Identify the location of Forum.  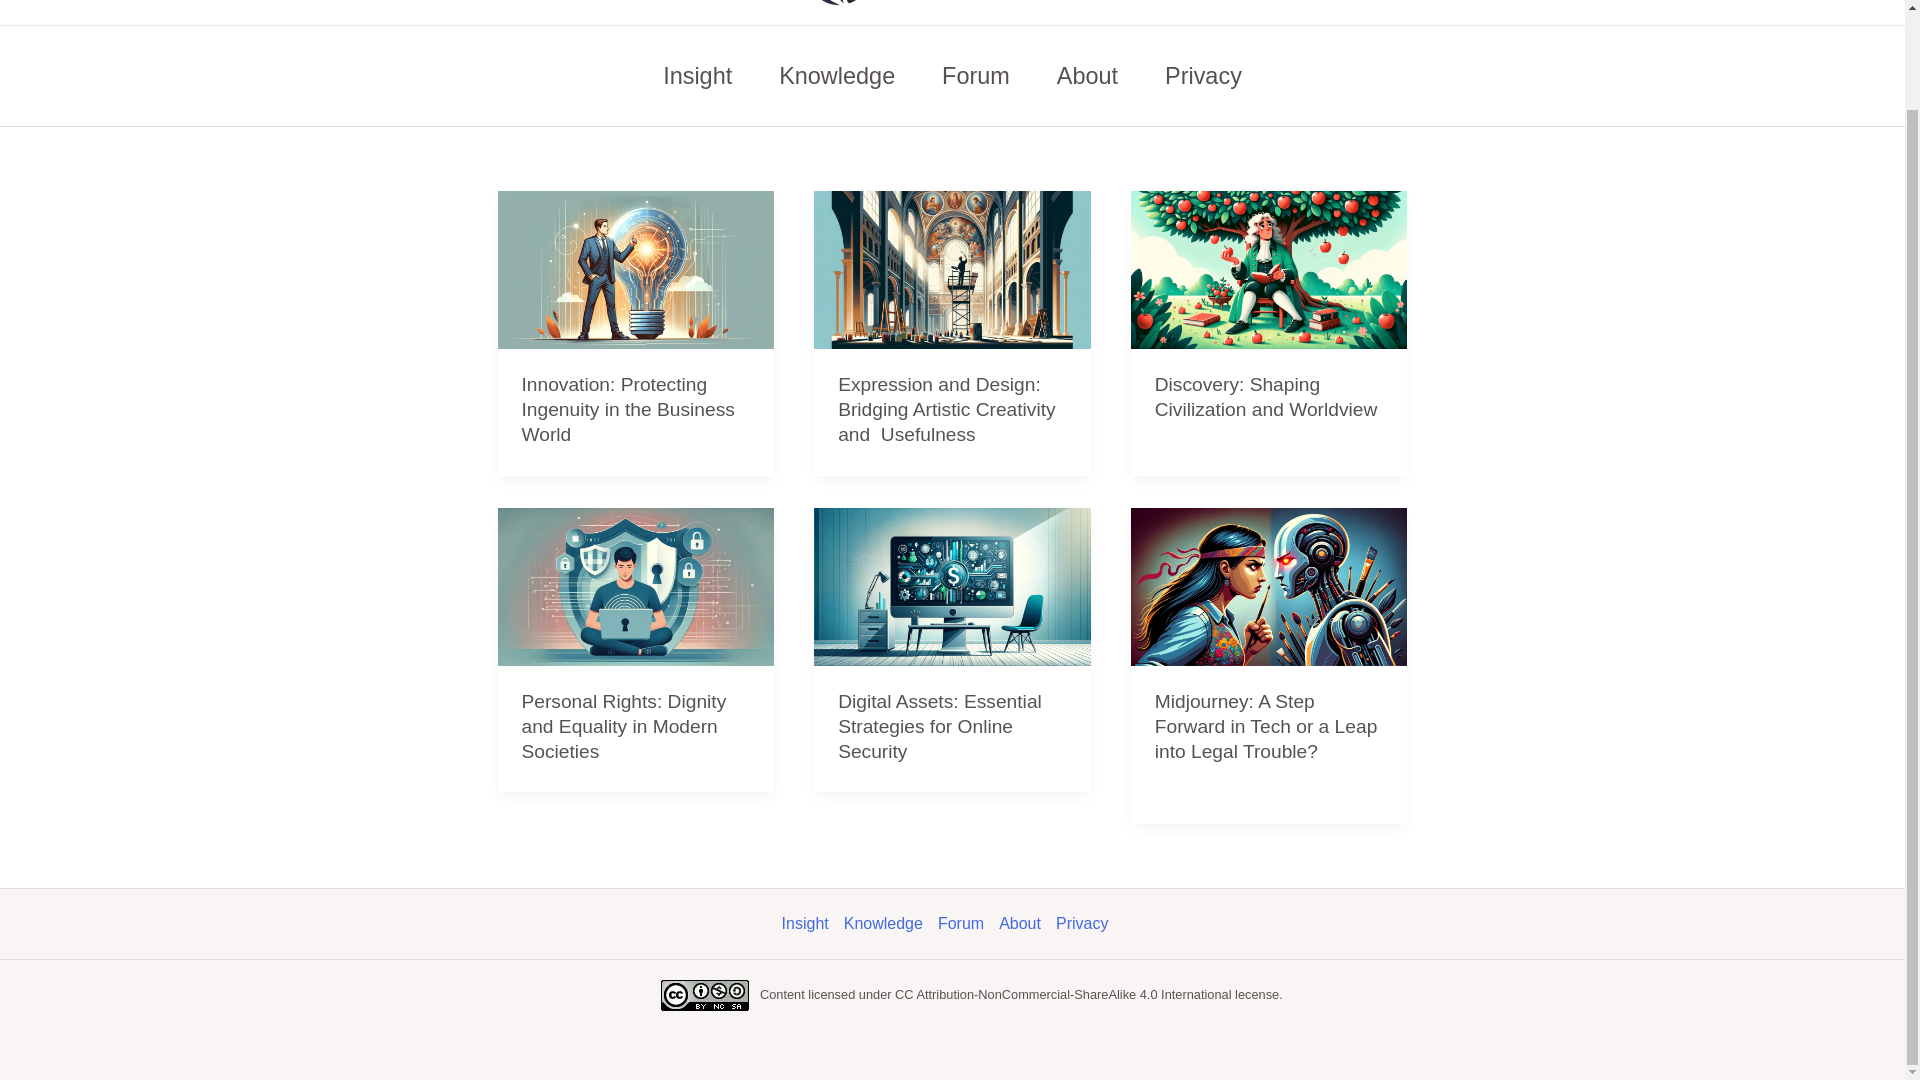
(968, 924).